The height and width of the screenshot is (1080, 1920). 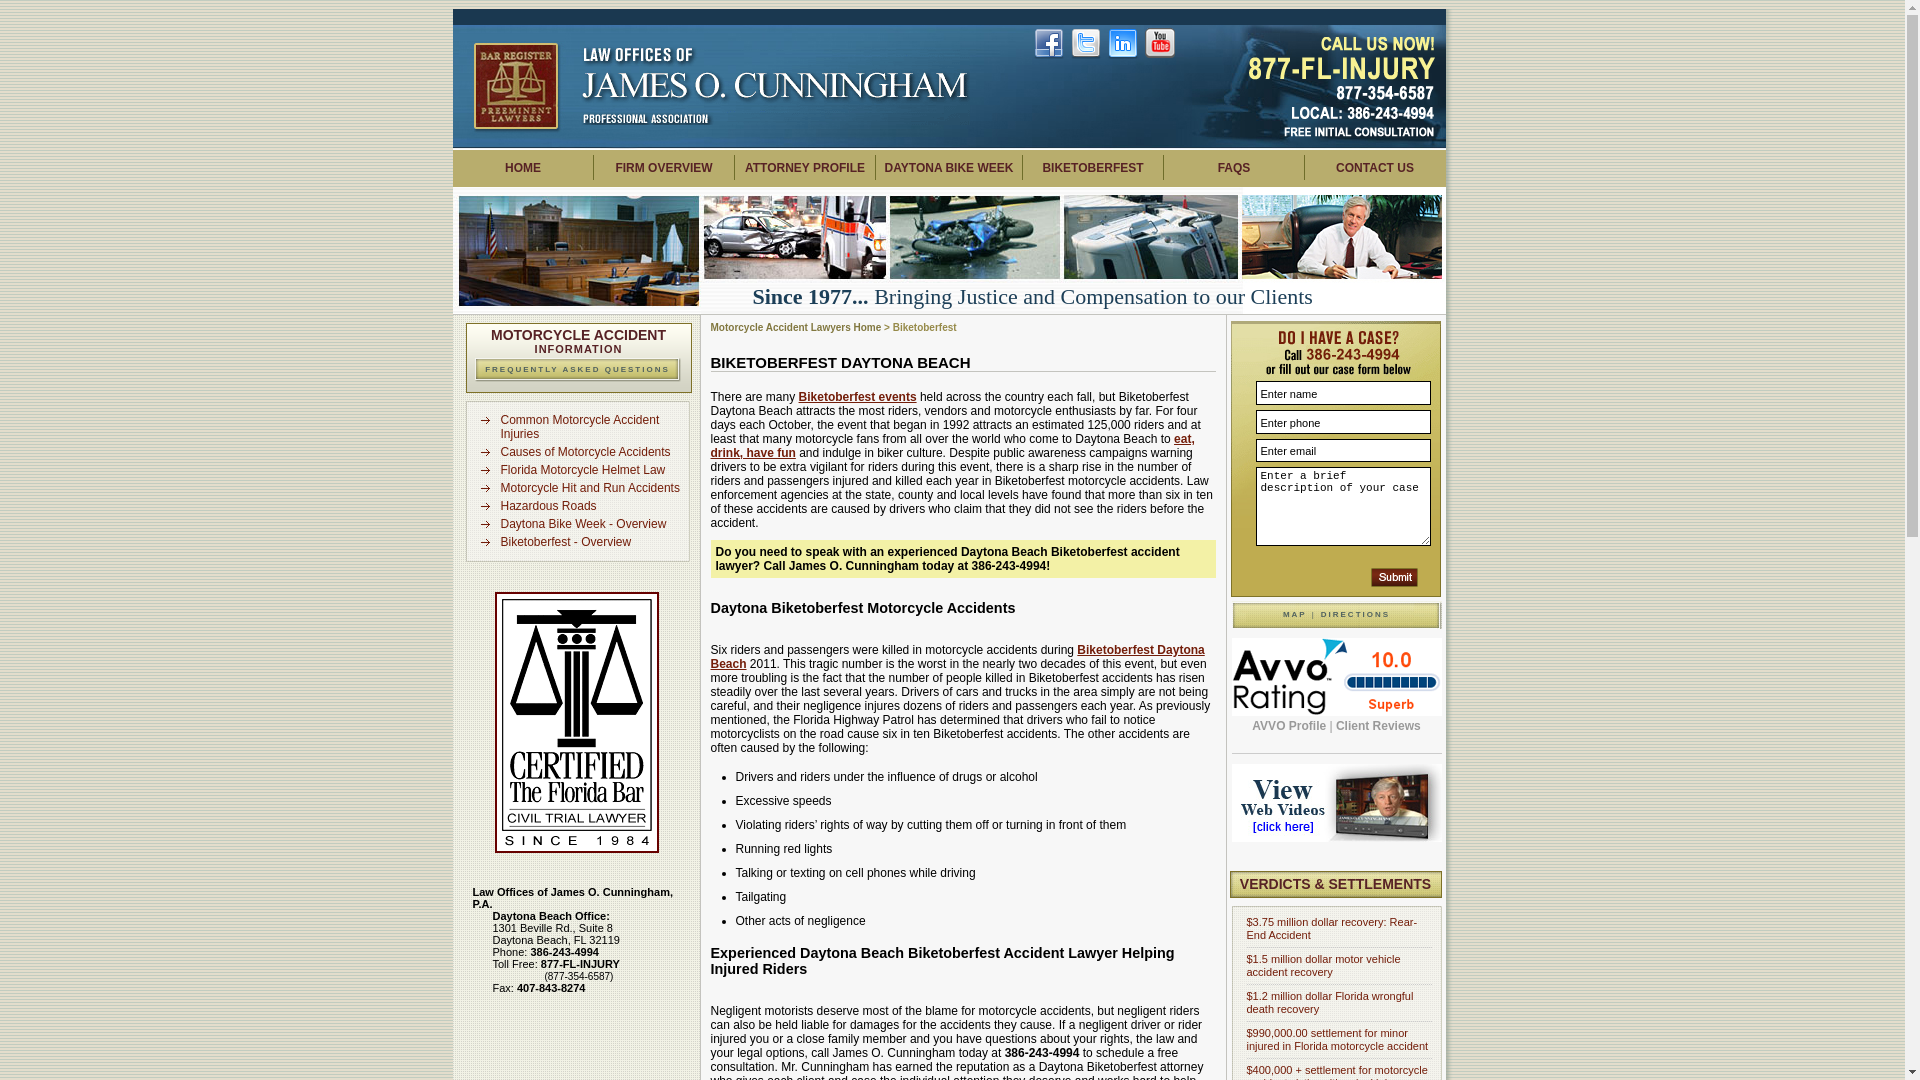 I want to click on Watch our YouTube Videos, so click(x=1160, y=43).